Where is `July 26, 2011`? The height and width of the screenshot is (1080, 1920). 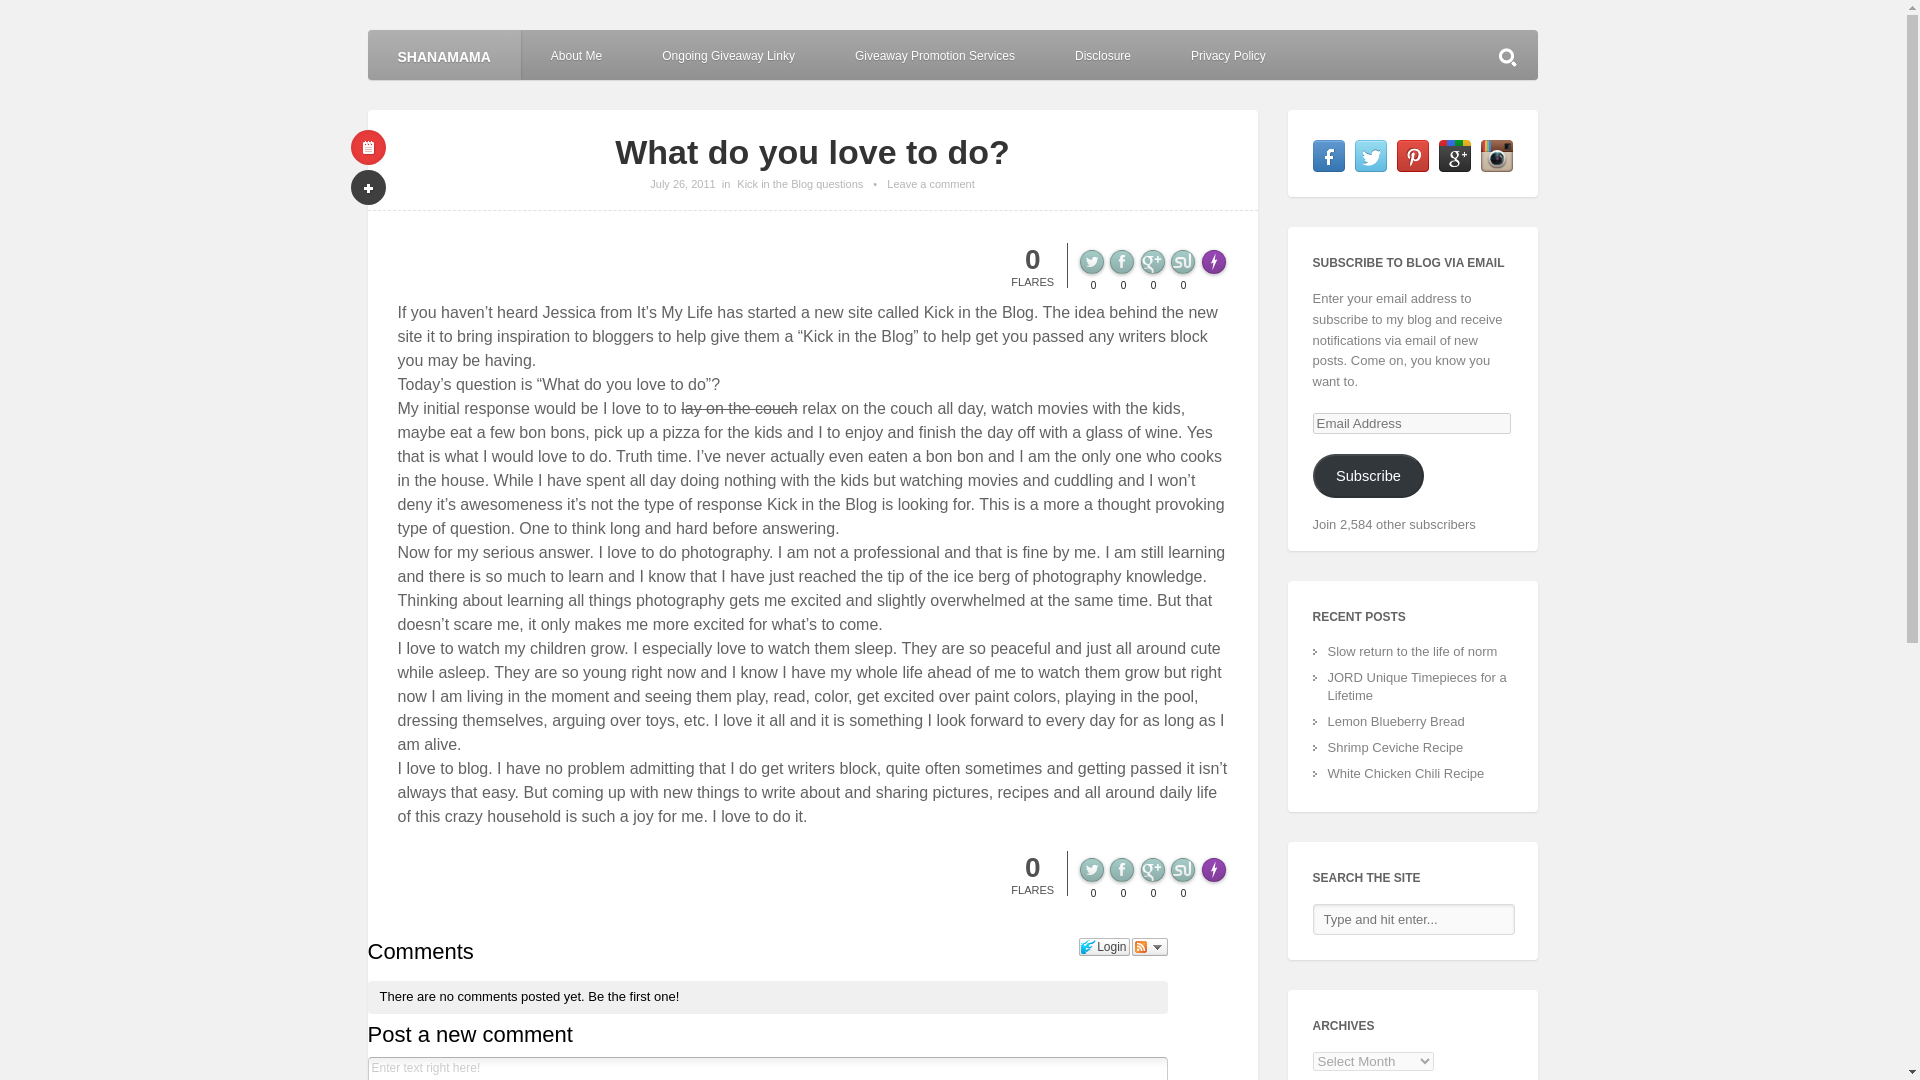 July 26, 2011 is located at coordinates (682, 184).